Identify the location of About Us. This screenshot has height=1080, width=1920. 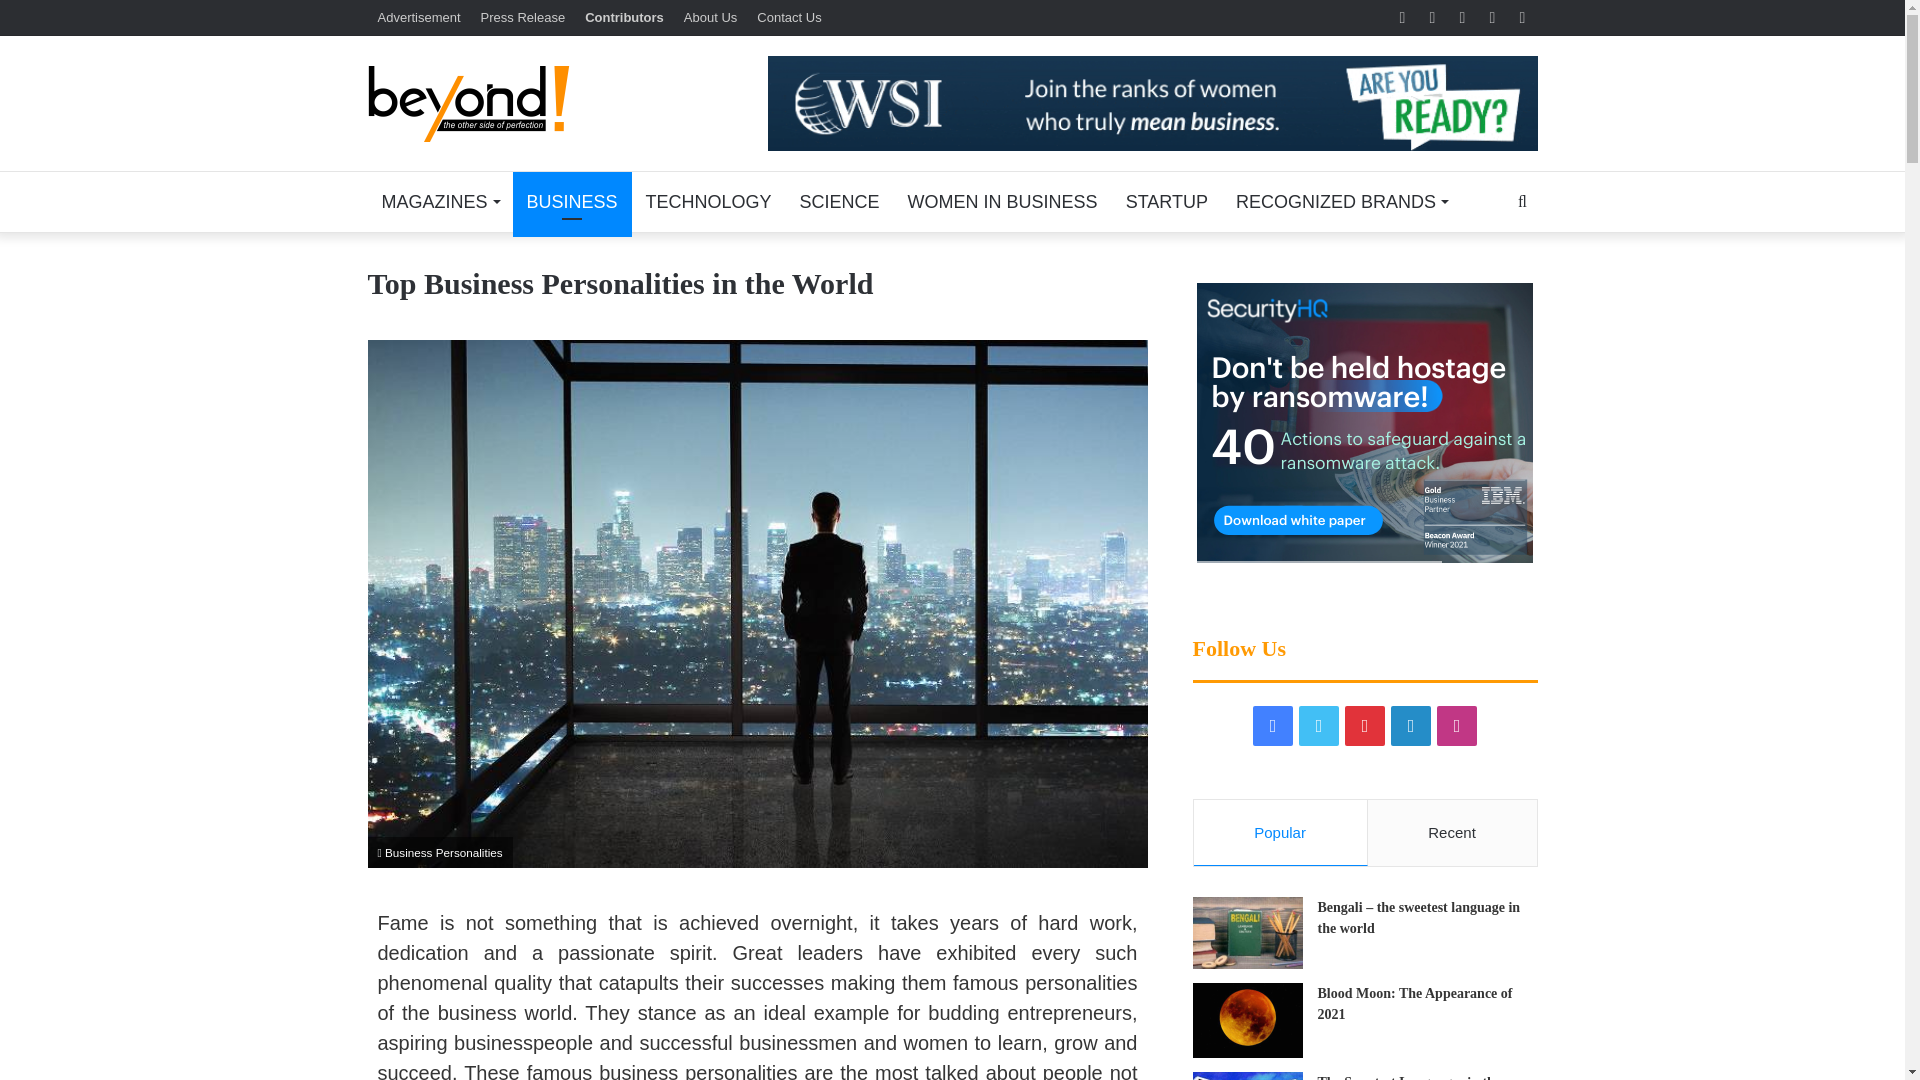
(710, 17).